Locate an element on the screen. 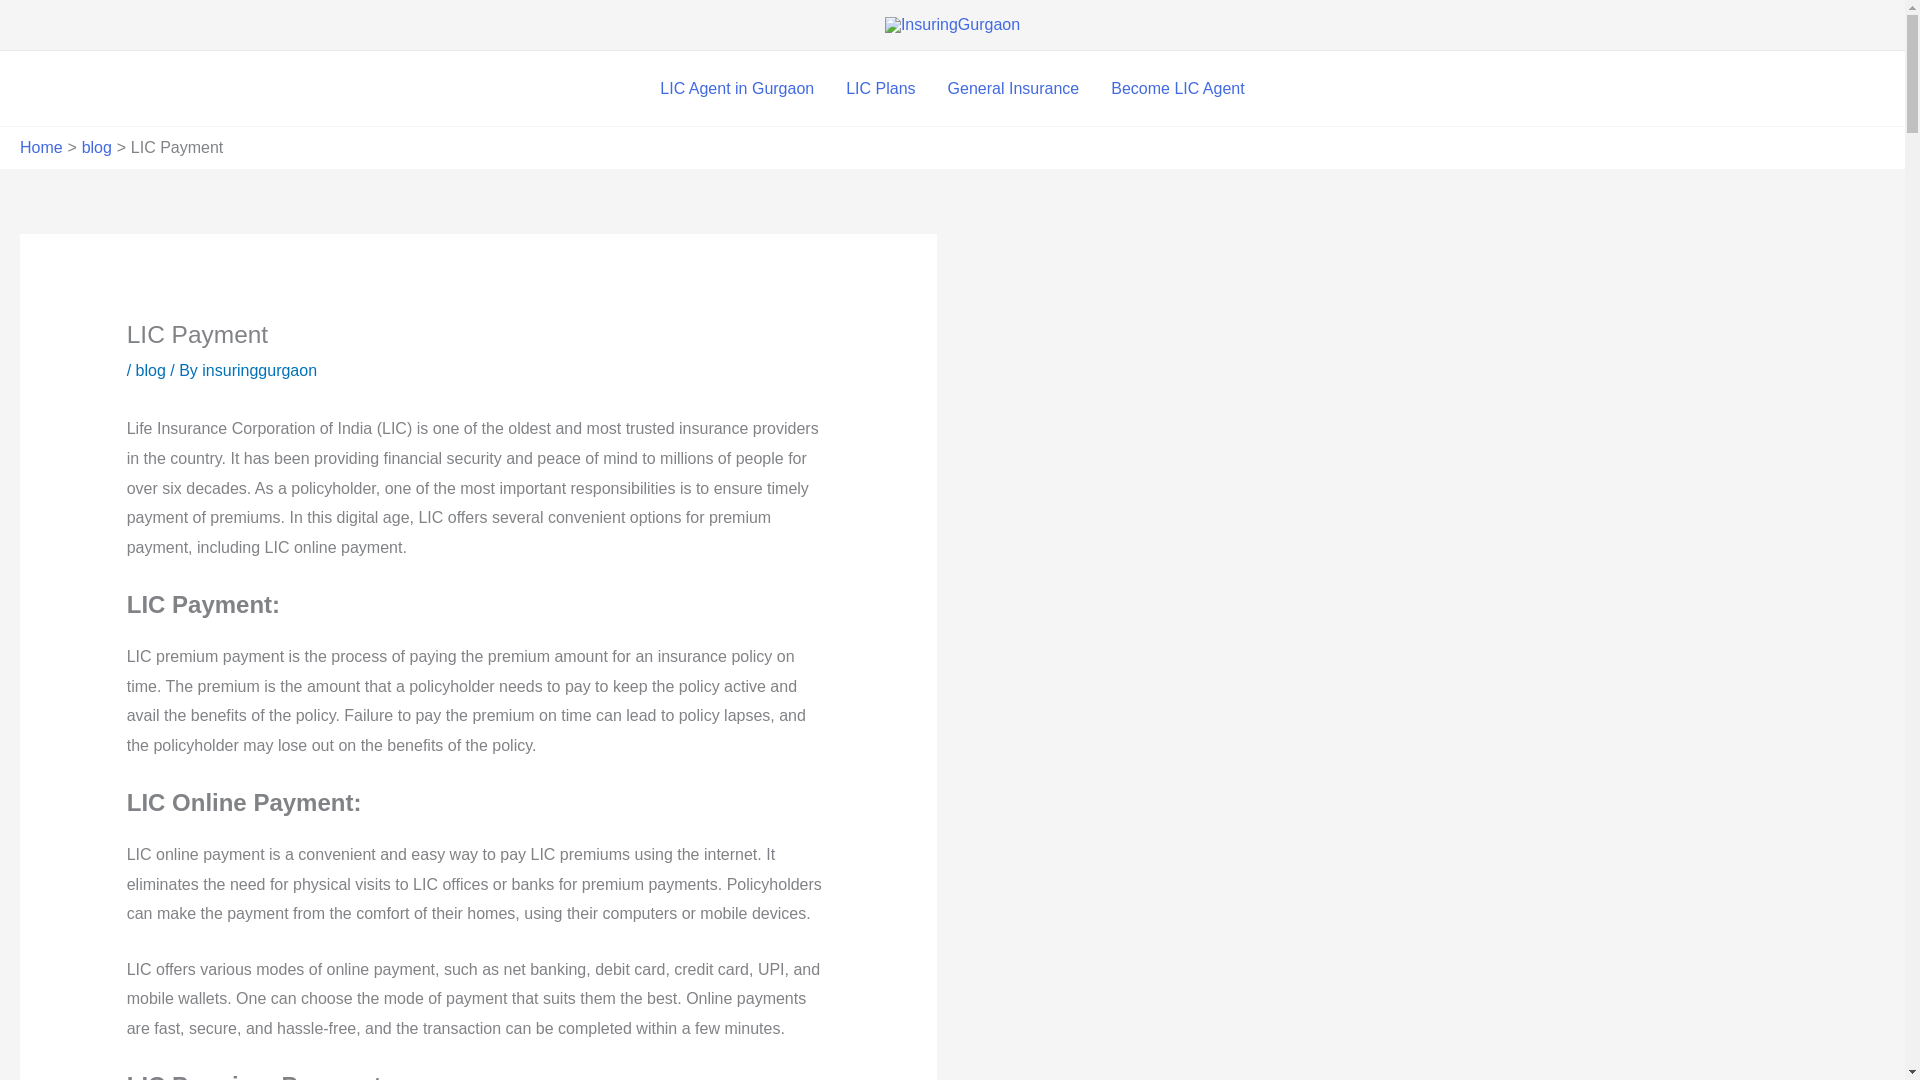 The height and width of the screenshot is (1080, 1920). Home is located at coordinates (41, 147).